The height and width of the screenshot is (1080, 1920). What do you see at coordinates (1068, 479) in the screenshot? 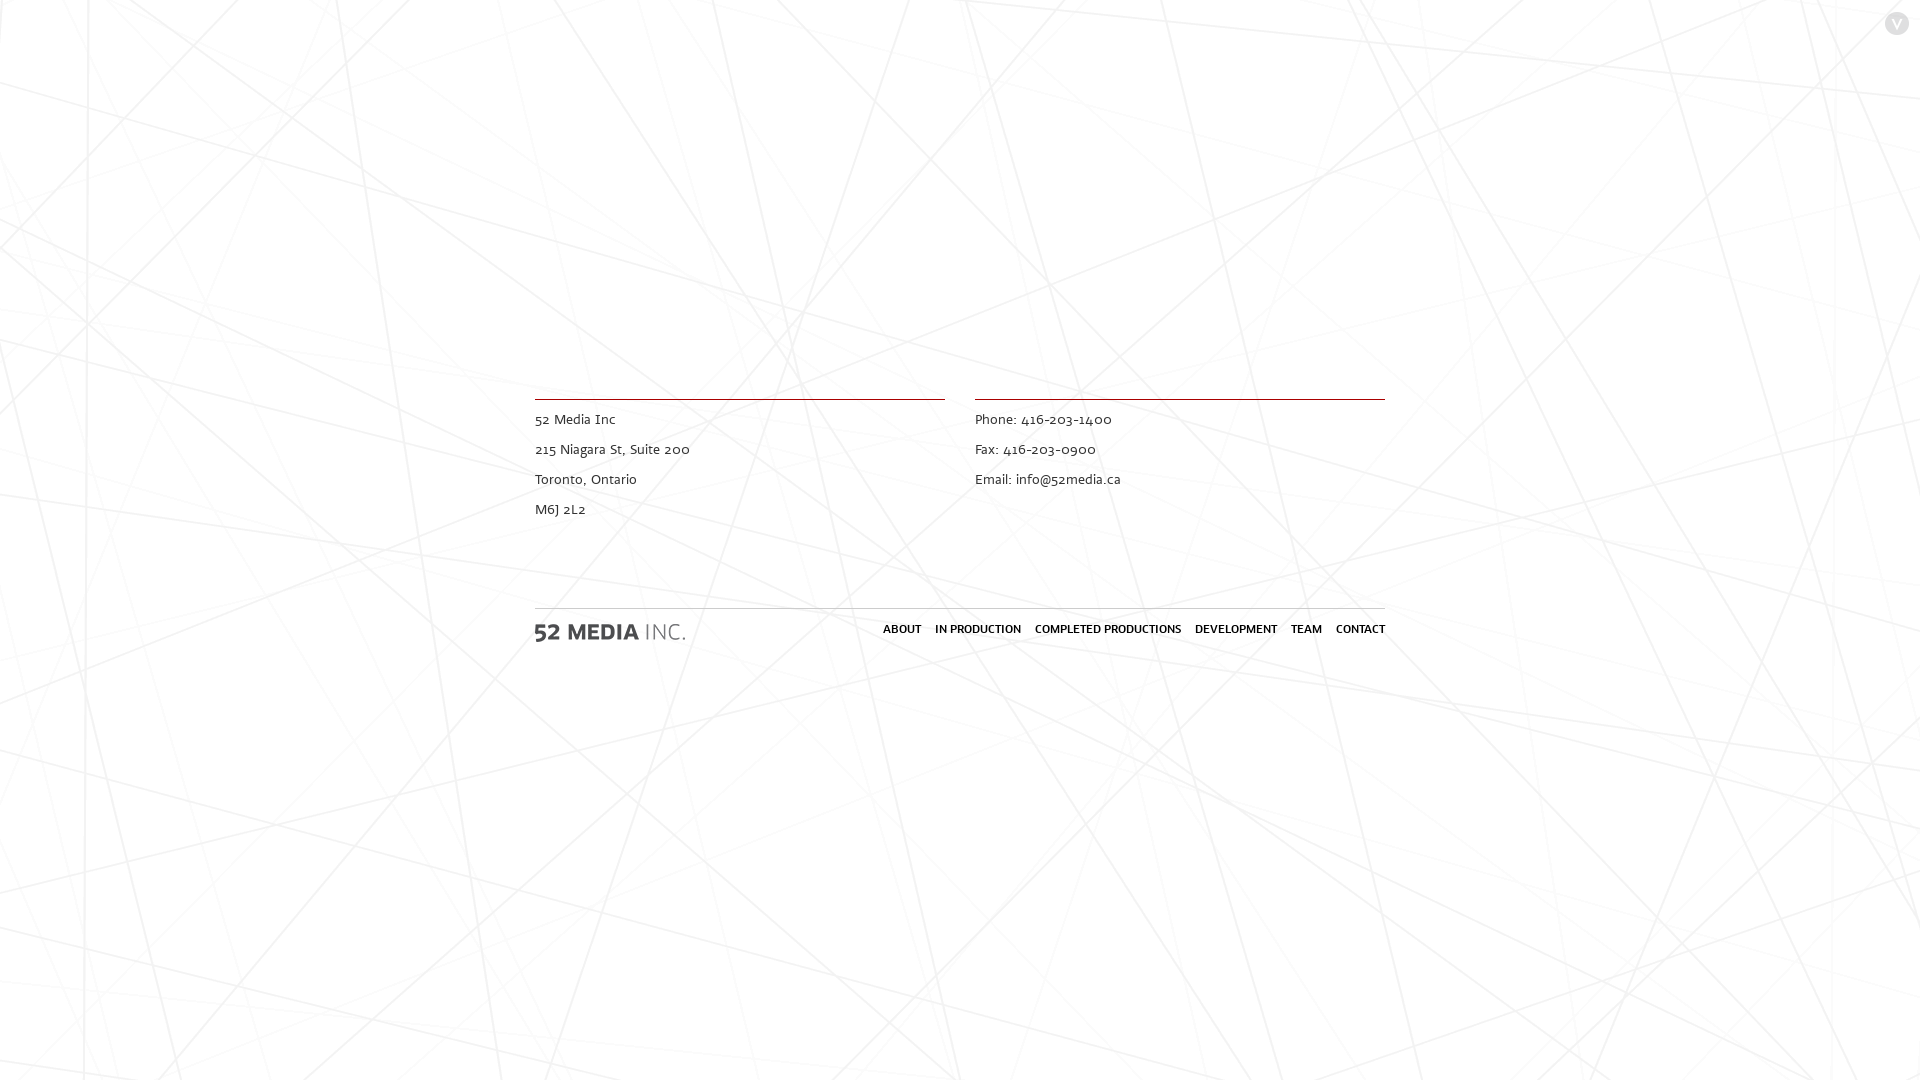
I see `info@52media.ca` at bounding box center [1068, 479].